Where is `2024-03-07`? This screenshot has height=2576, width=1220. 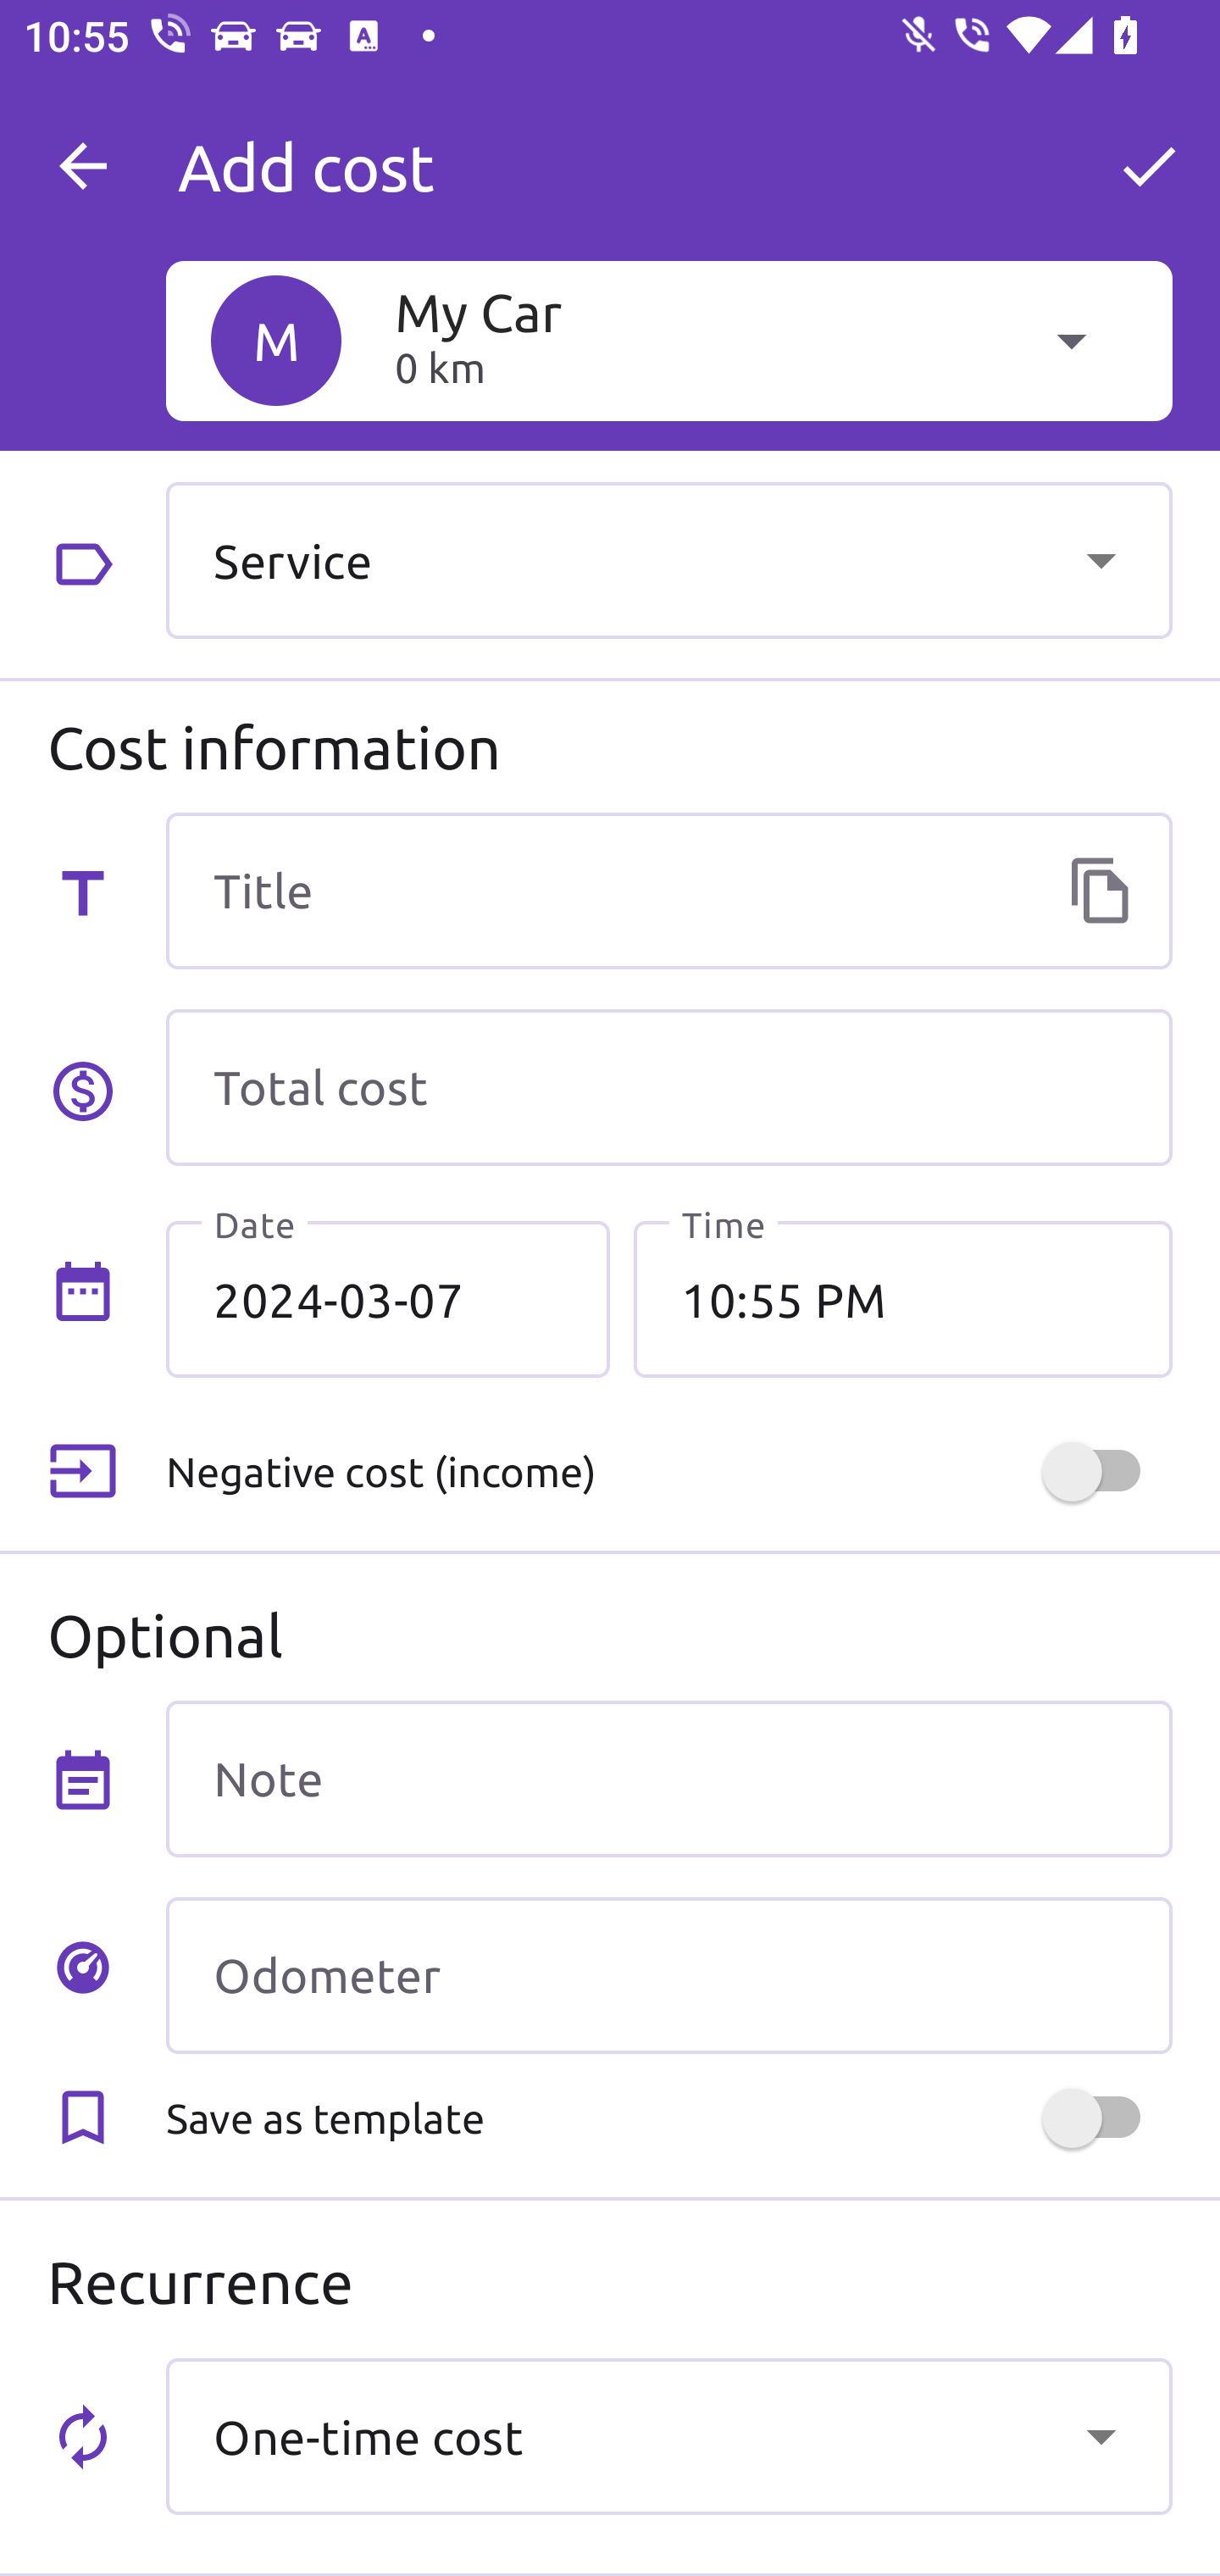
2024-03-07 is located at coordinates (388, 1299).